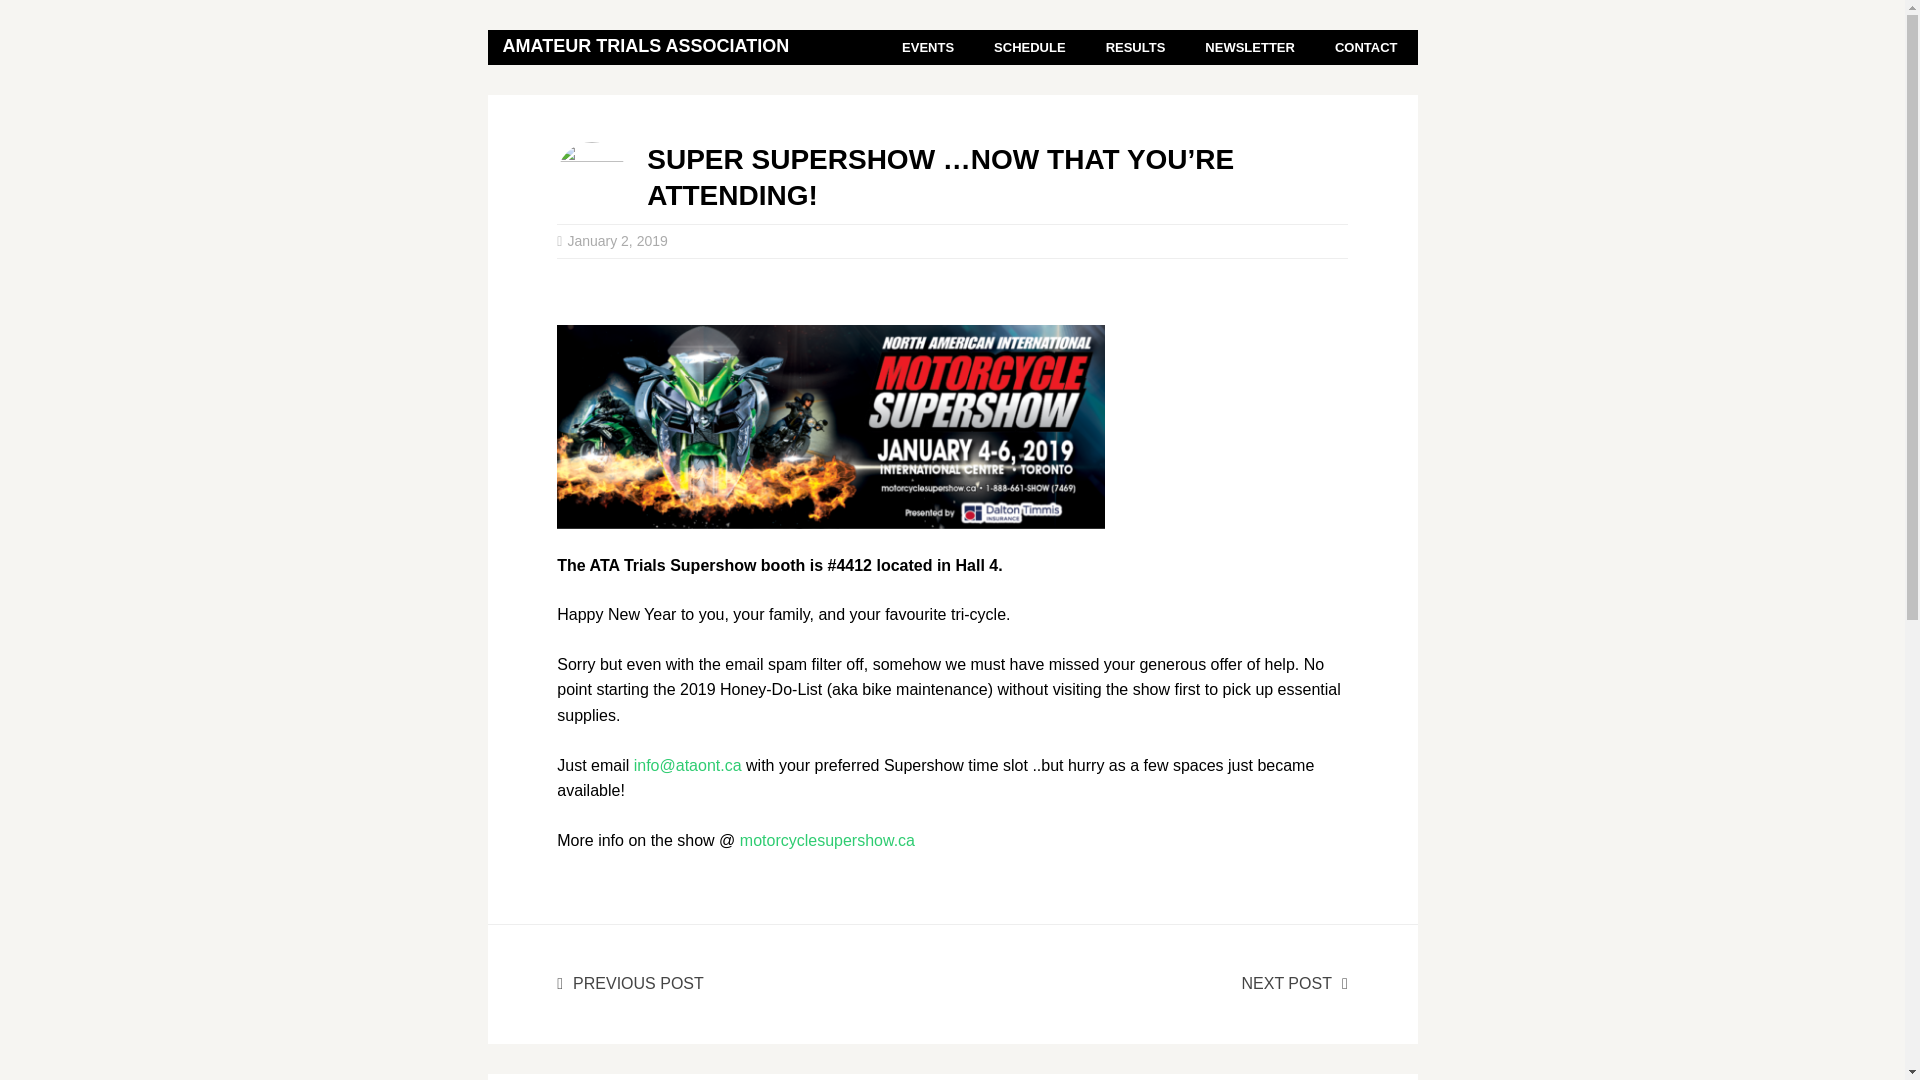  What do you see at coordinates (1030, 47) in the screenshot?
I see `SCHEDULE` at bounding box center [1030, 47].